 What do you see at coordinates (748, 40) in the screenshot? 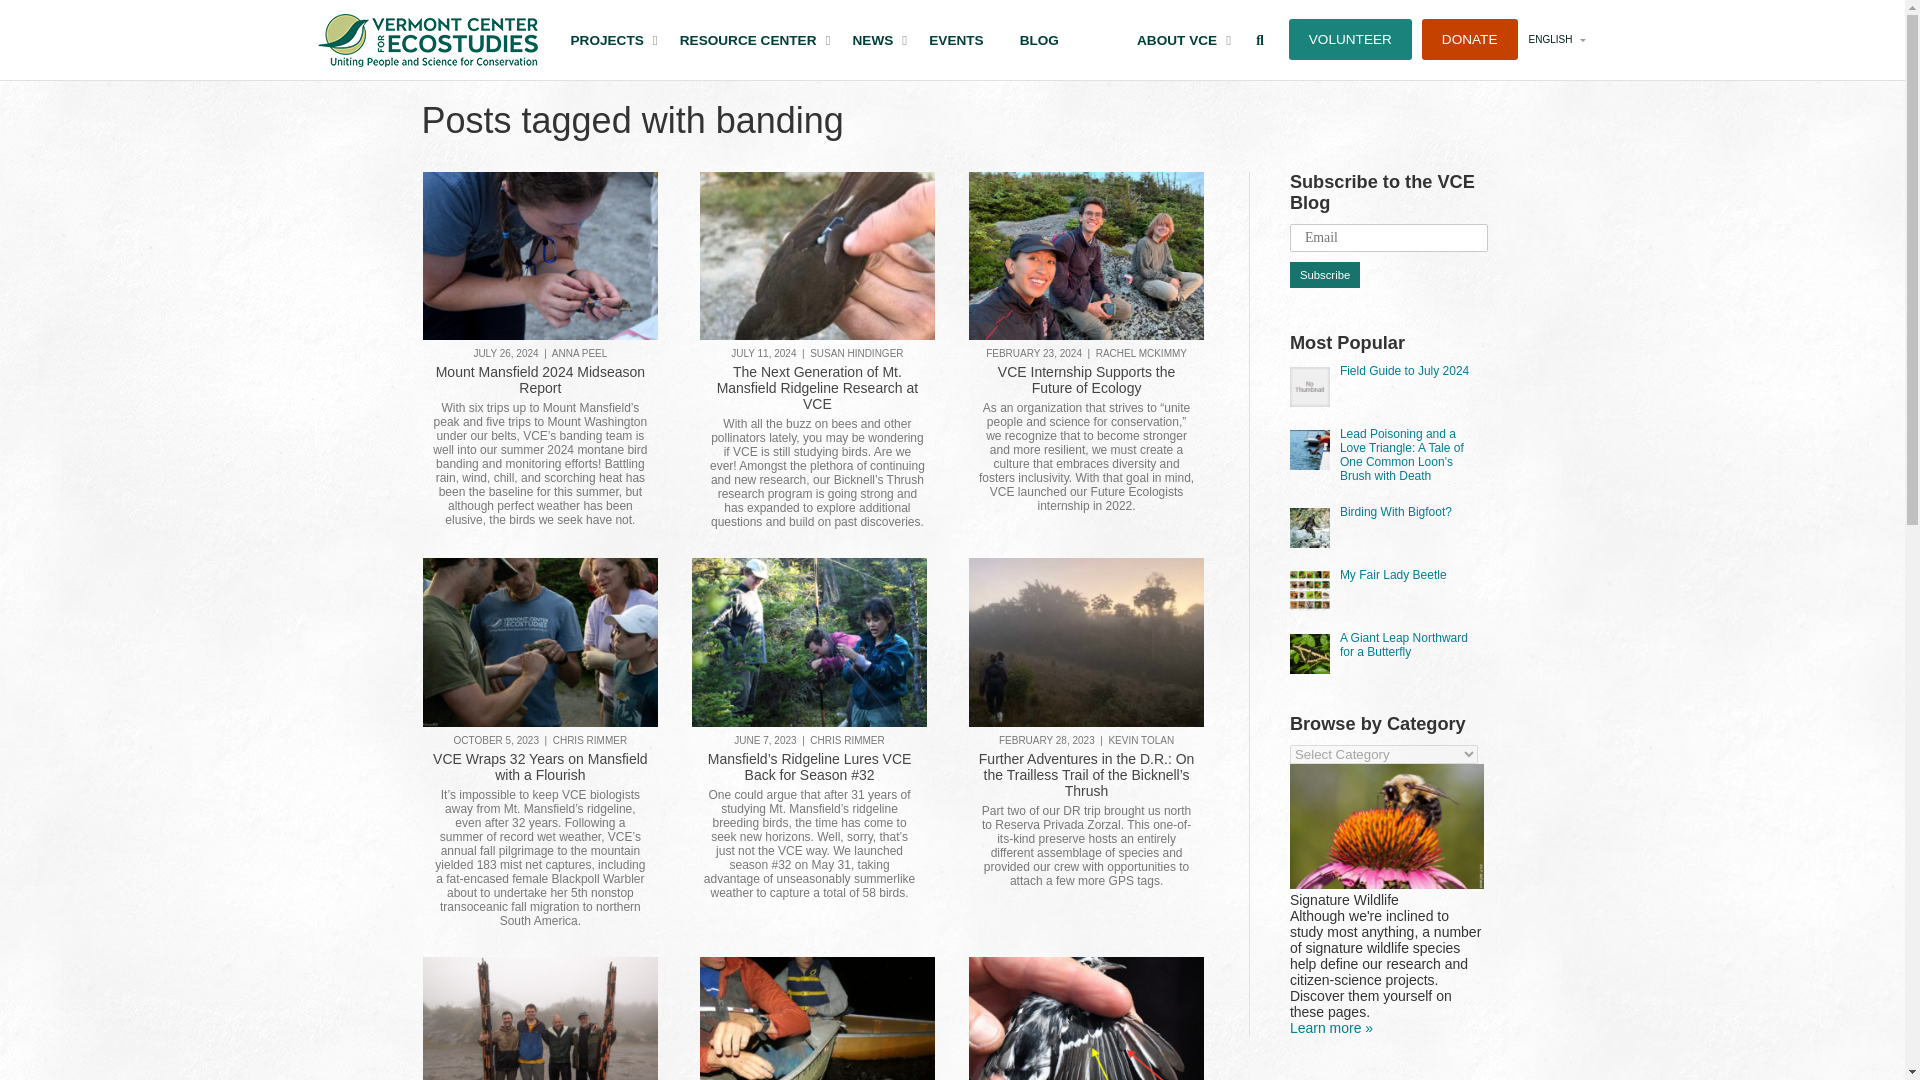
I see `subscribe` at bounding box center [748, 40].